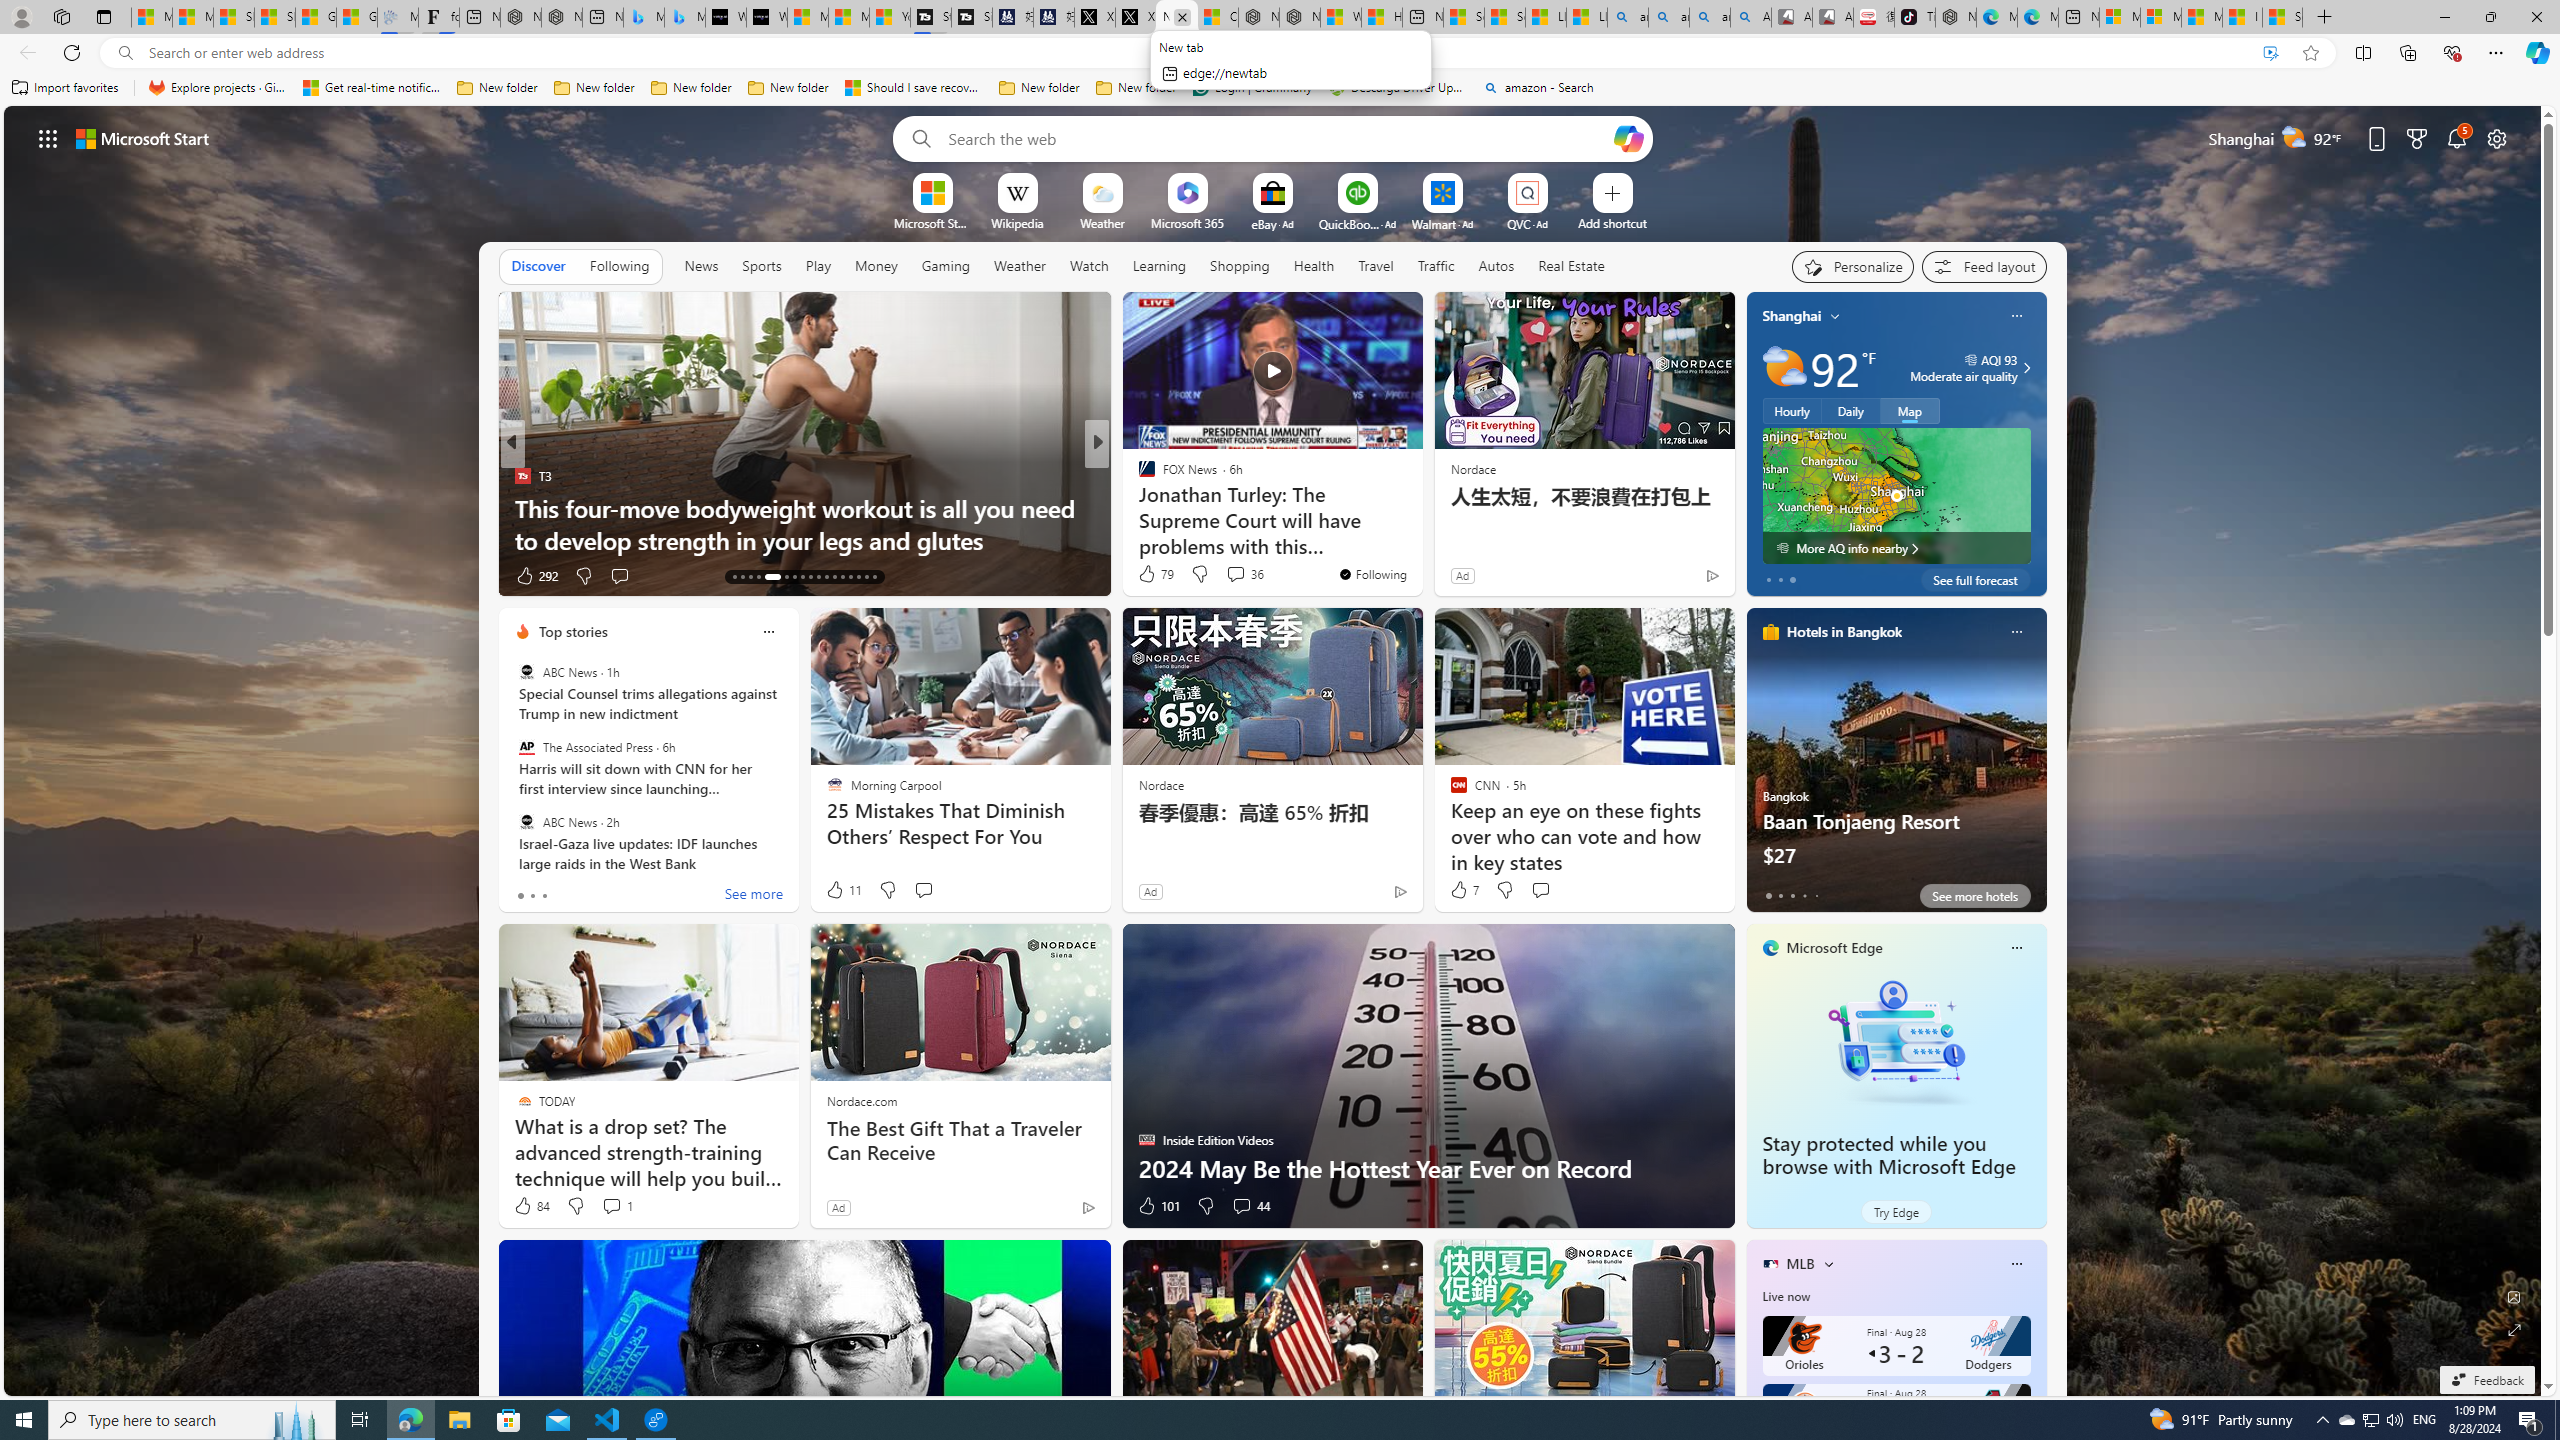 The height and width of the screenshot is (1440, 2560). What do you see at coordinates (1436, 266) in the screenshot?
I see `Traffic` at bounding box center [1436, 266].